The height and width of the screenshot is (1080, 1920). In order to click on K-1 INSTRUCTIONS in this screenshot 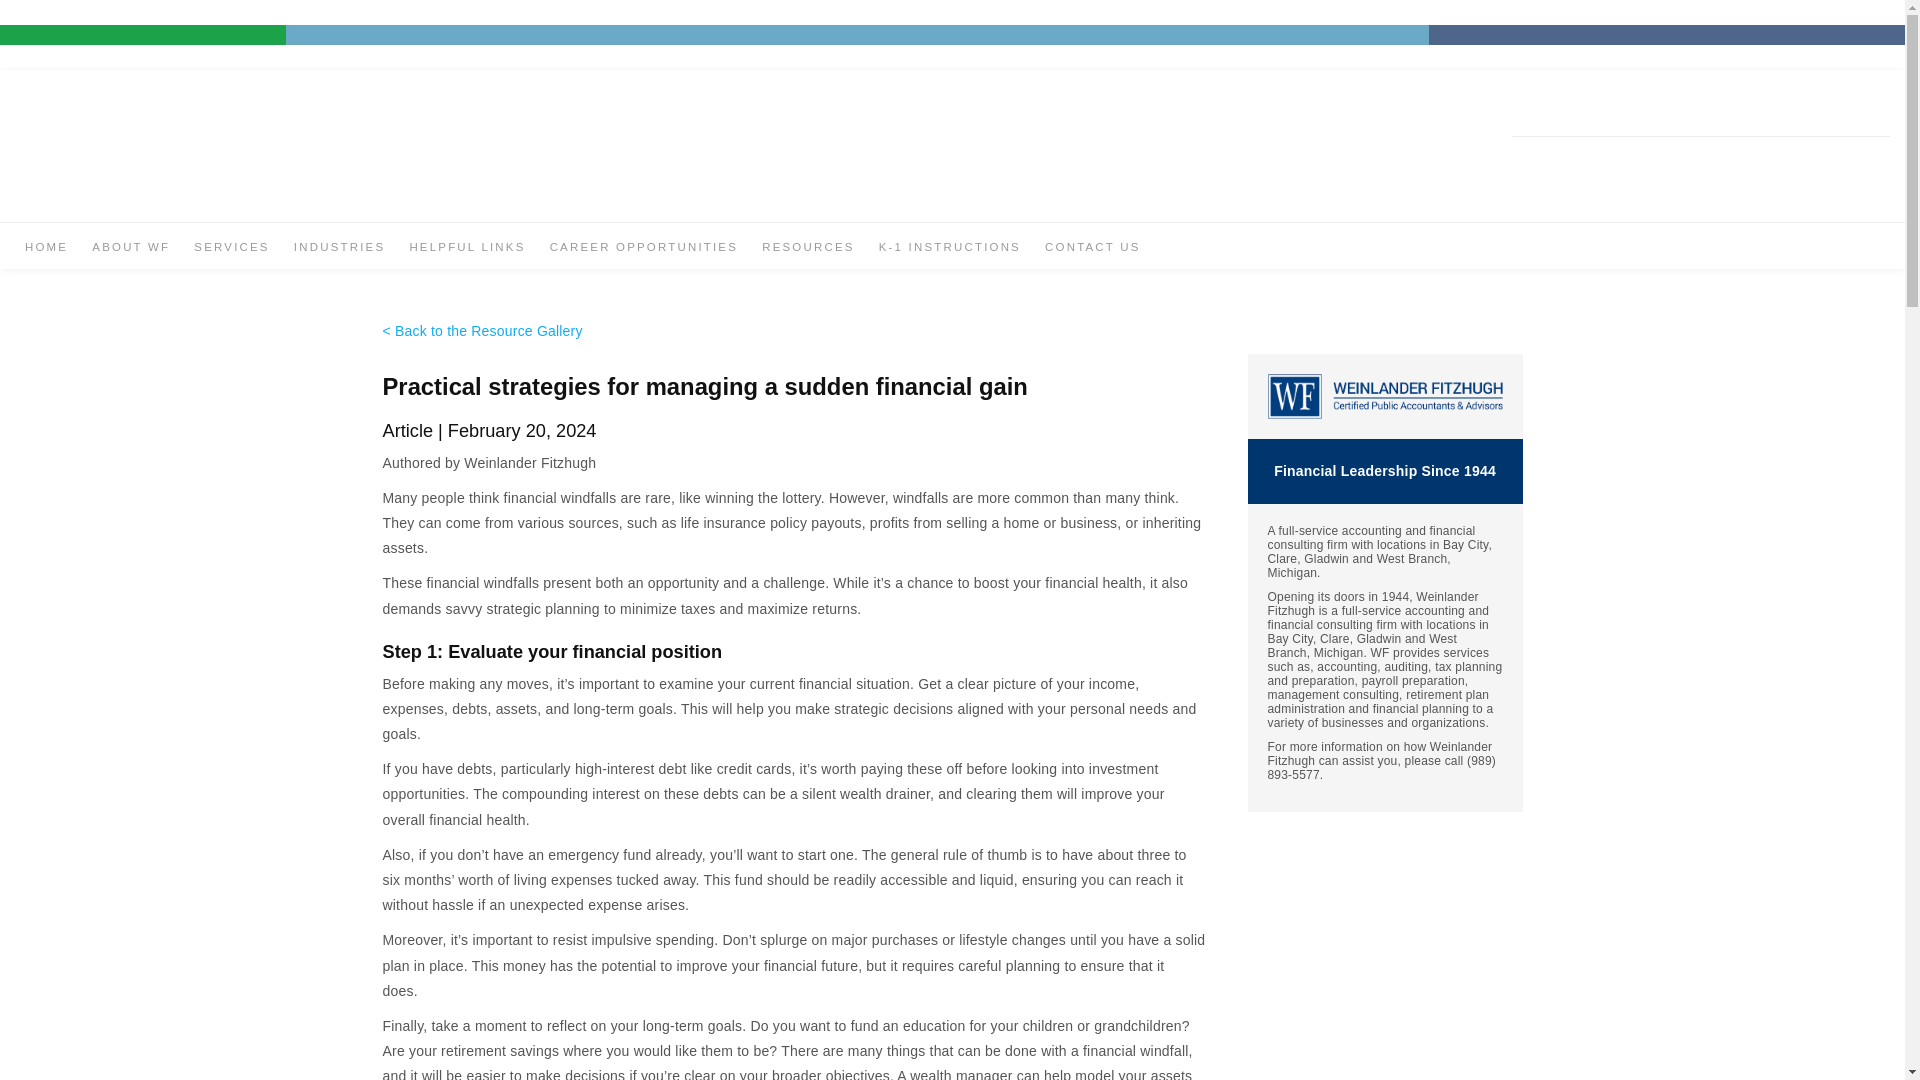, I will do `click(950, 248)`.